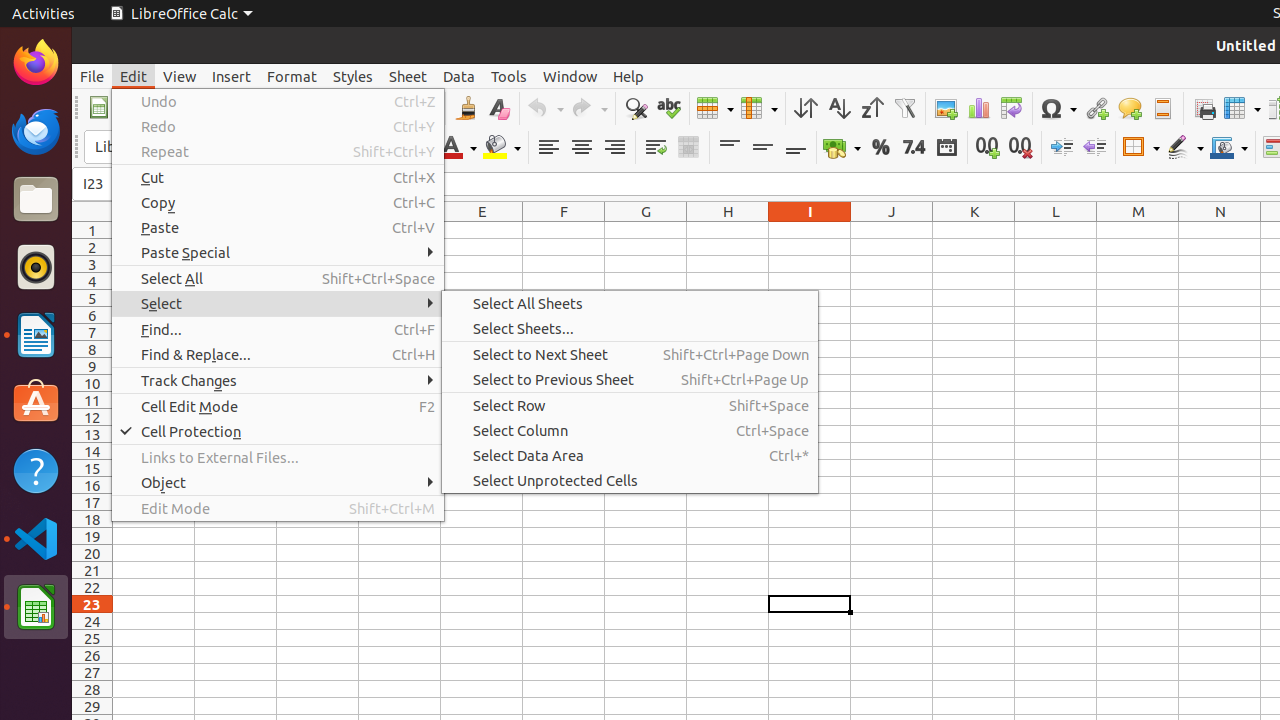 The image size is (1280, 720). What do you see at coordinates (466, 108) in the screenshot?
I see `Clone` at bounding box center [466, 108].